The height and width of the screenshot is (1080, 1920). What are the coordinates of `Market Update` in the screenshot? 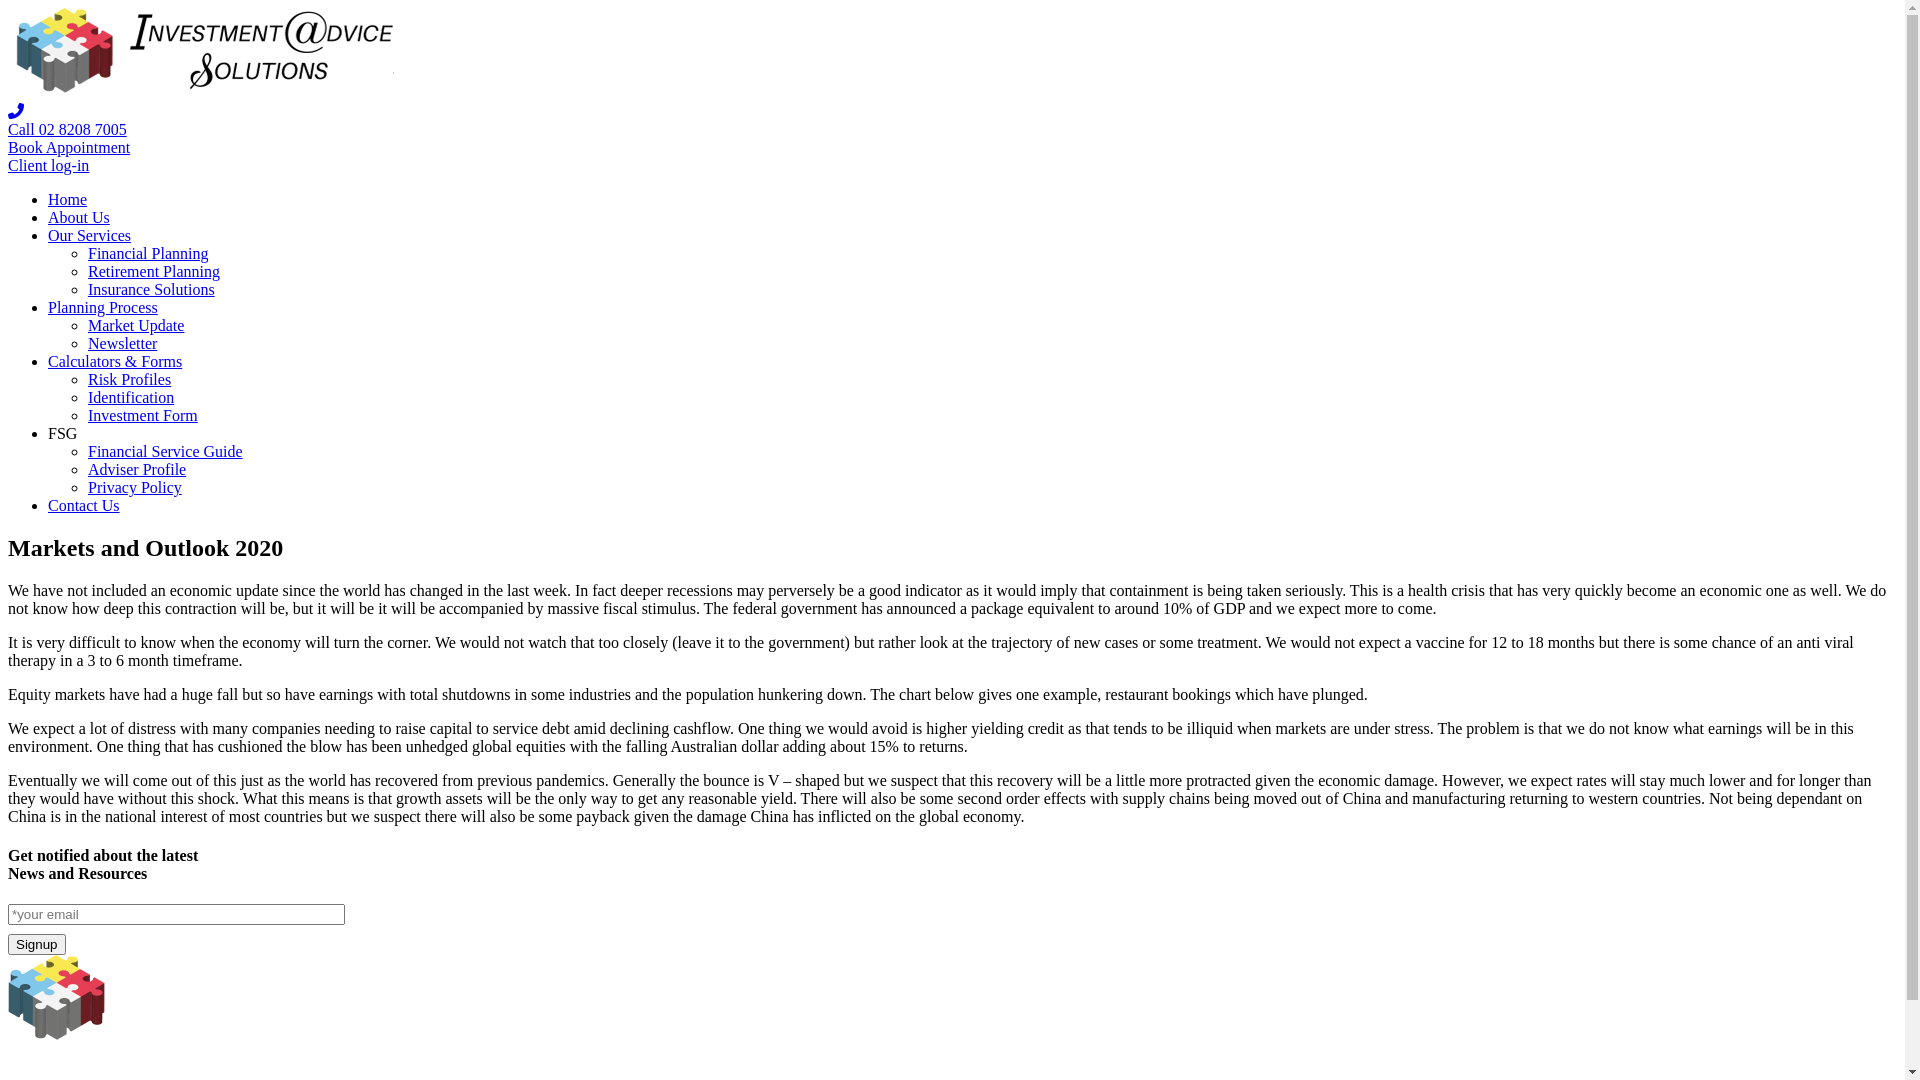 It's located at (136, 326).